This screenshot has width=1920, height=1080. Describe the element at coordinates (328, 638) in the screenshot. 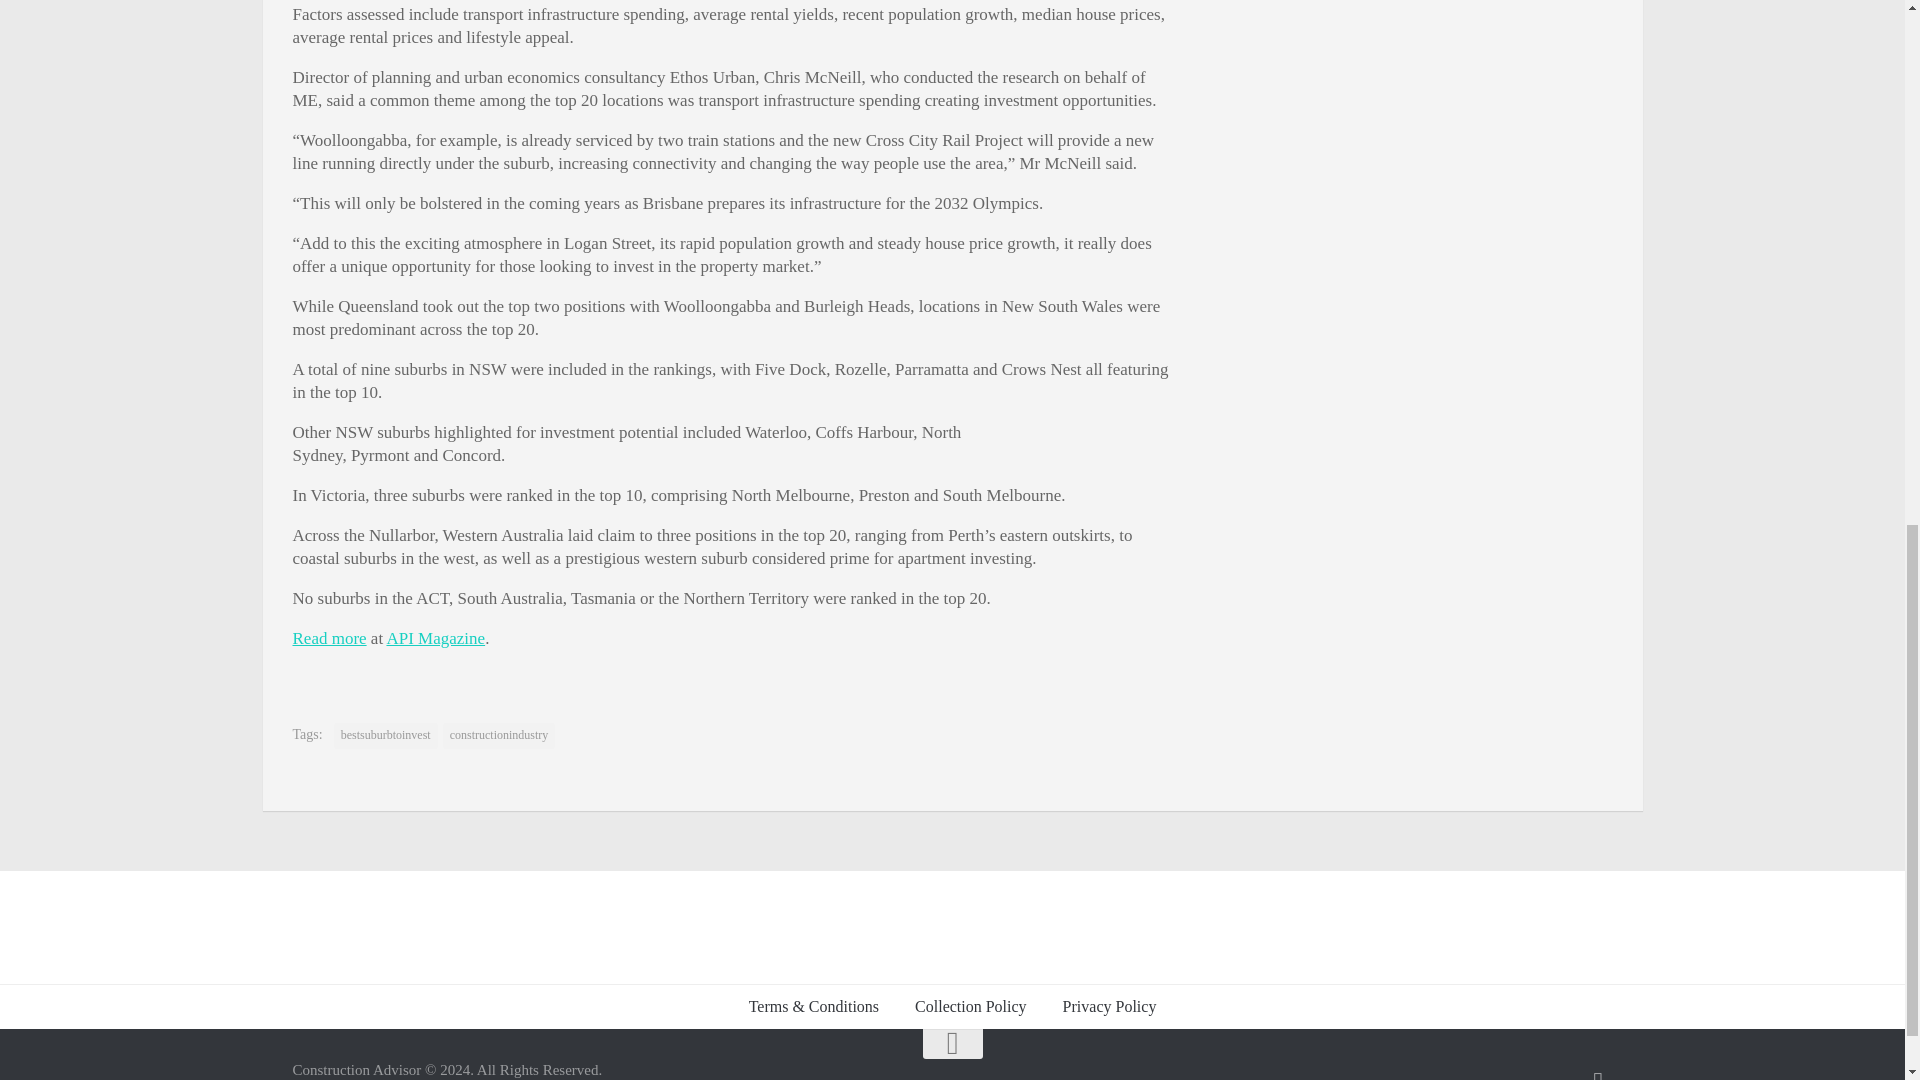

I see `Read more` at that location.